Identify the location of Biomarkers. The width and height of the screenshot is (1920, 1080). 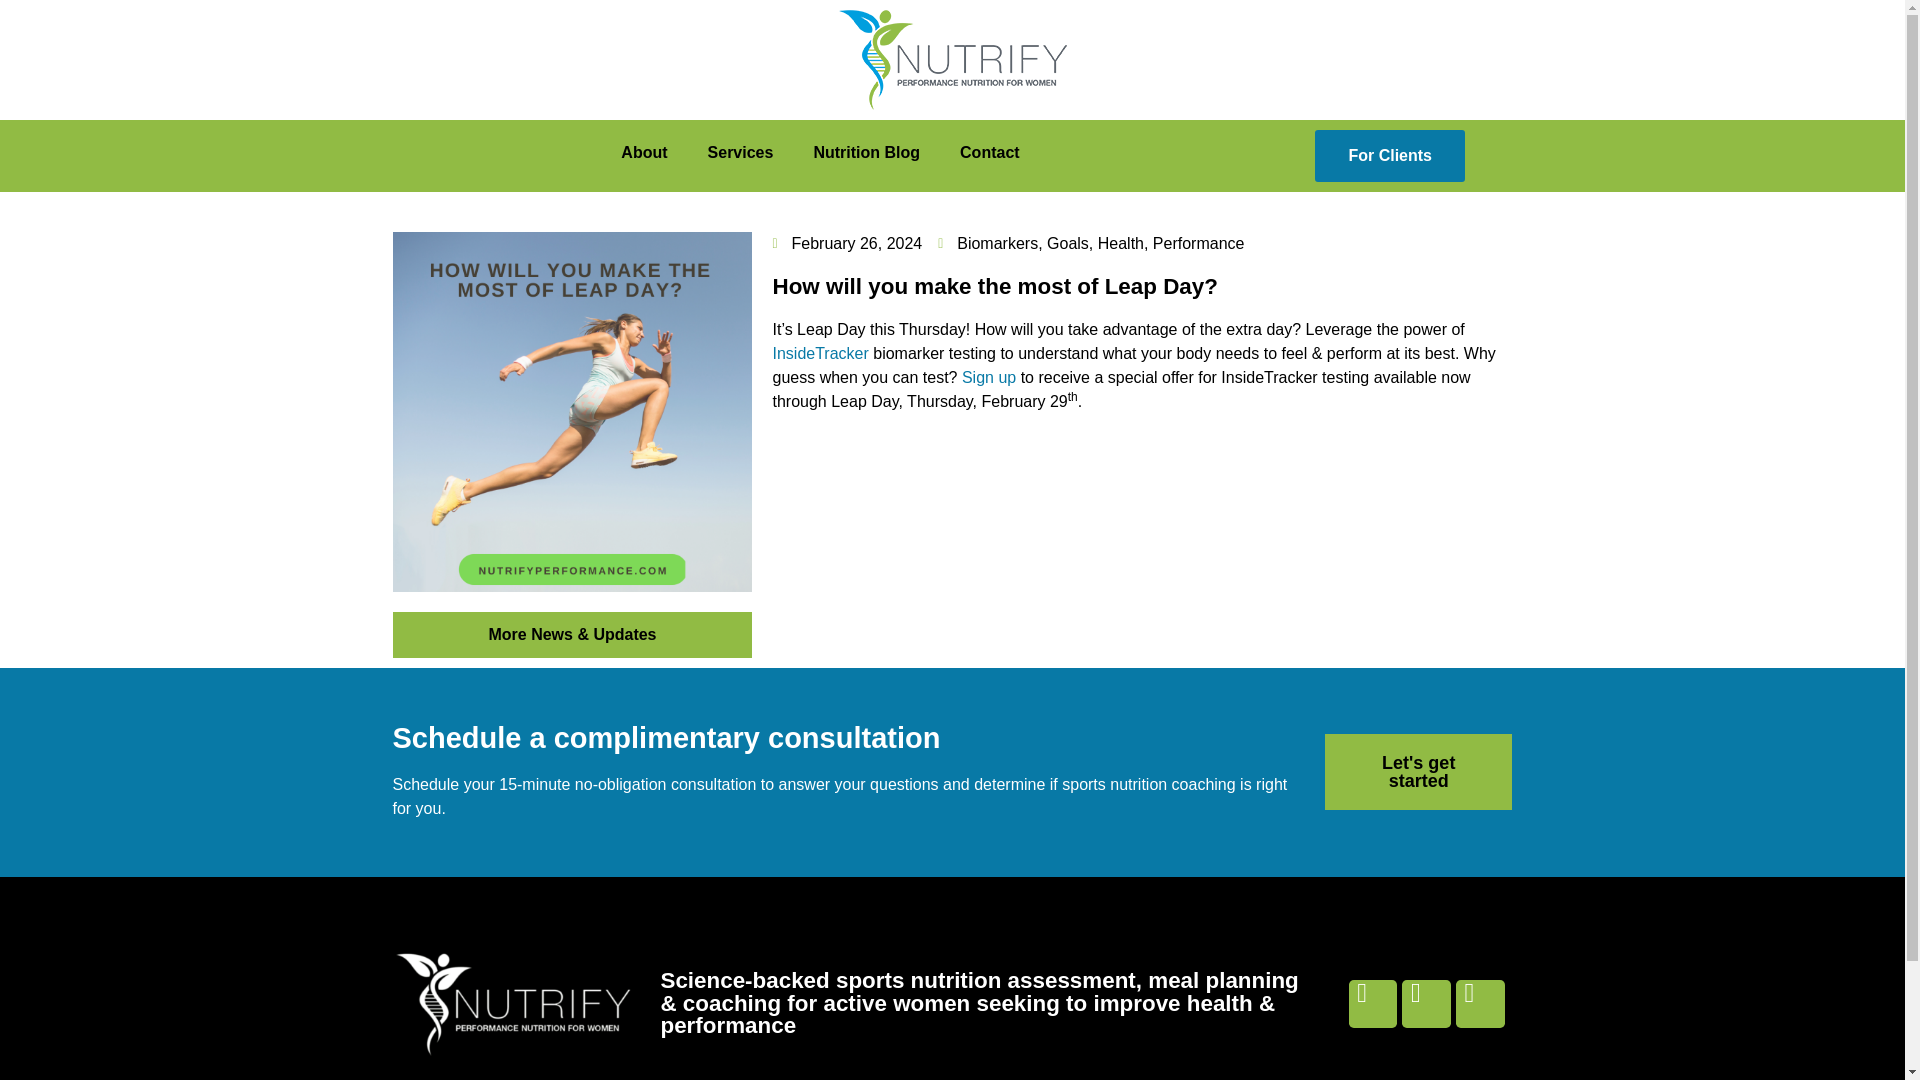
(997, 243).